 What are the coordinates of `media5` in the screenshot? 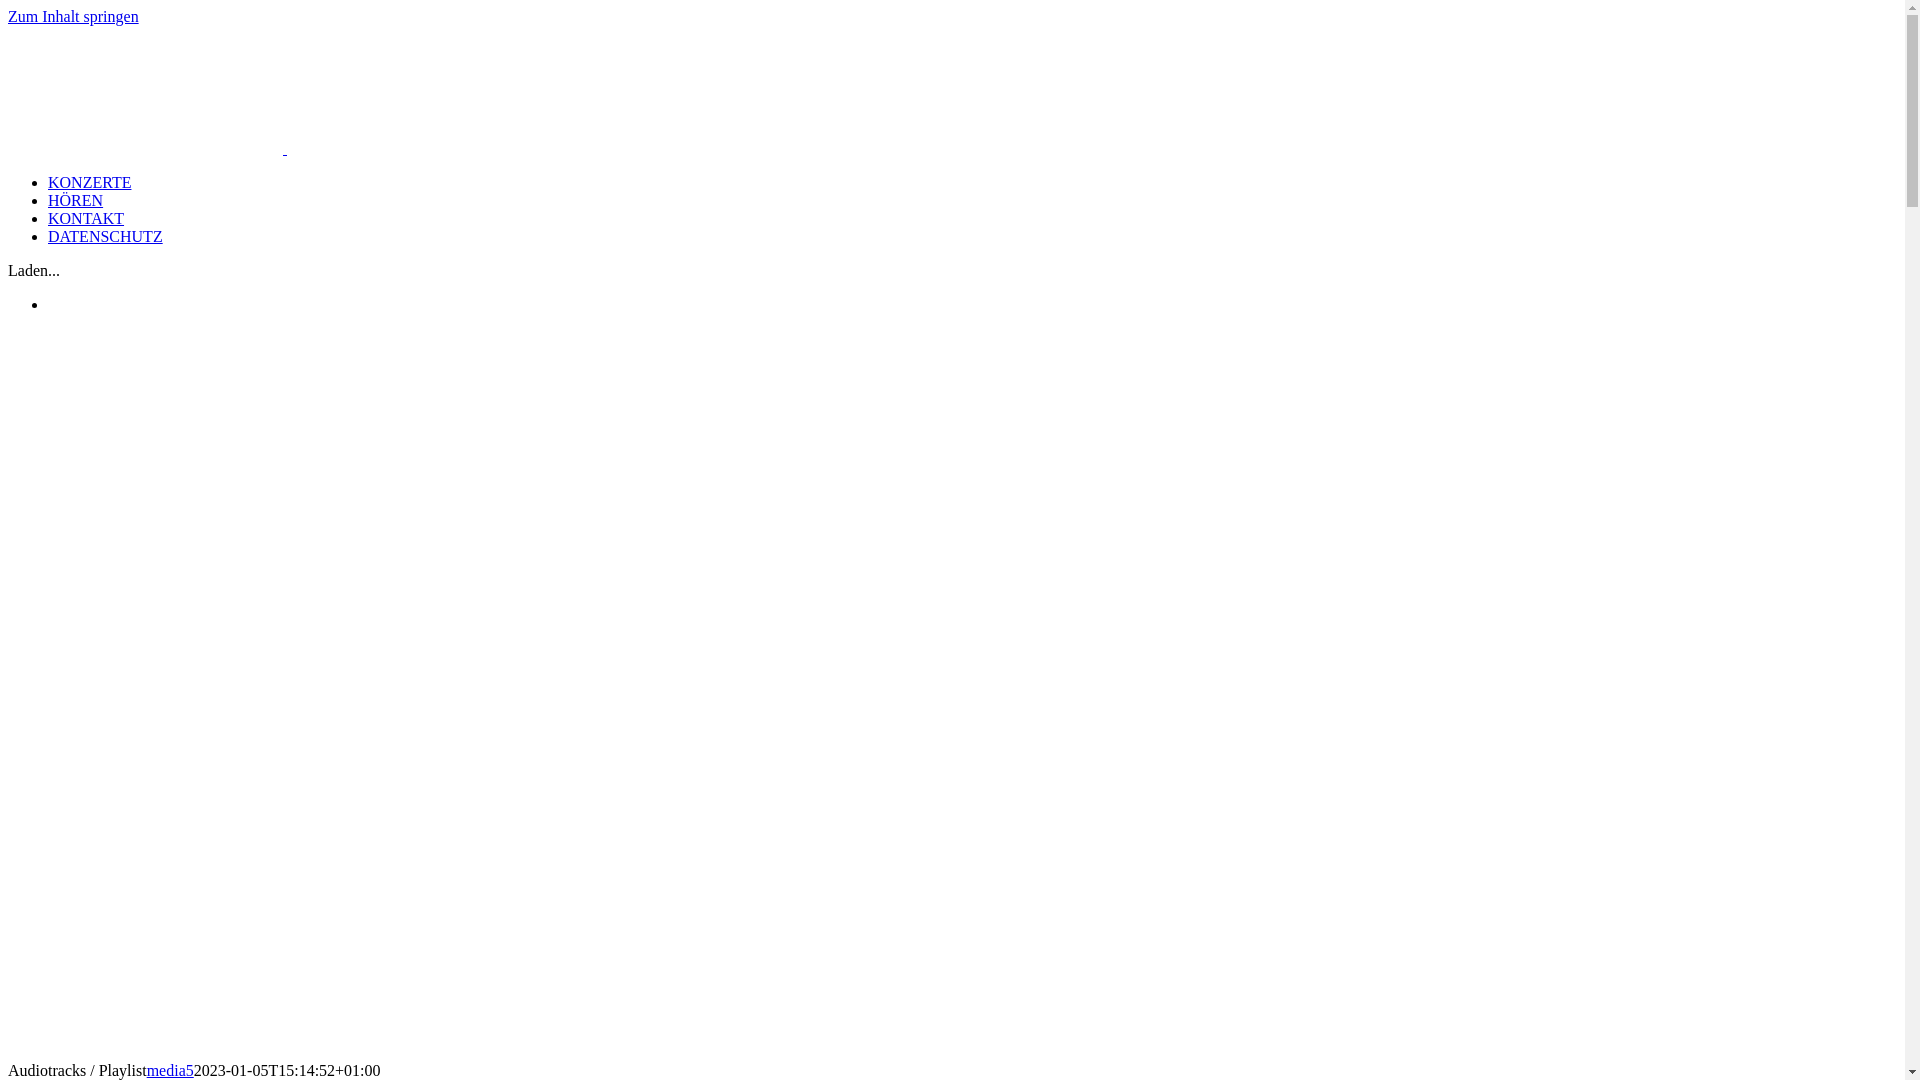 It's located at (170, 1070).